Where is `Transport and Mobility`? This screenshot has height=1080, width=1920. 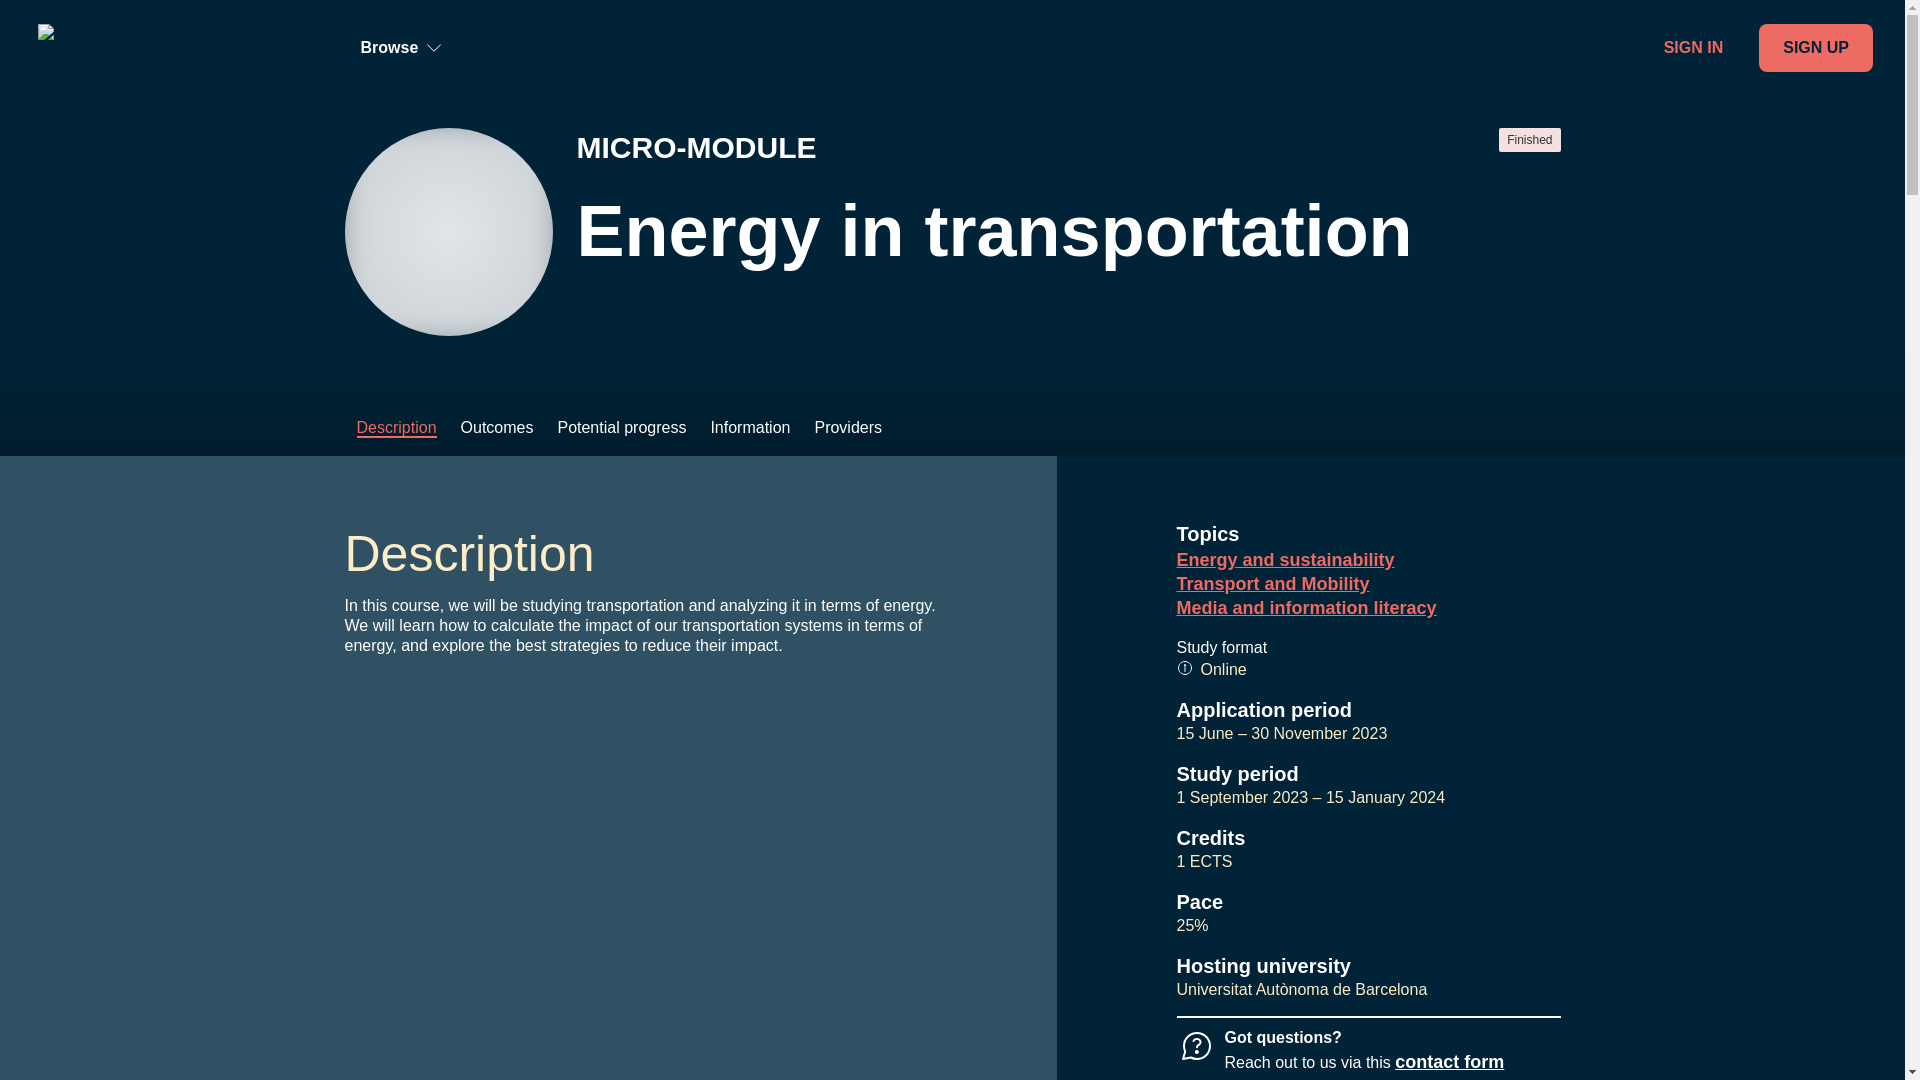 Transport and Mobility is located at coordinates (1367, 584).